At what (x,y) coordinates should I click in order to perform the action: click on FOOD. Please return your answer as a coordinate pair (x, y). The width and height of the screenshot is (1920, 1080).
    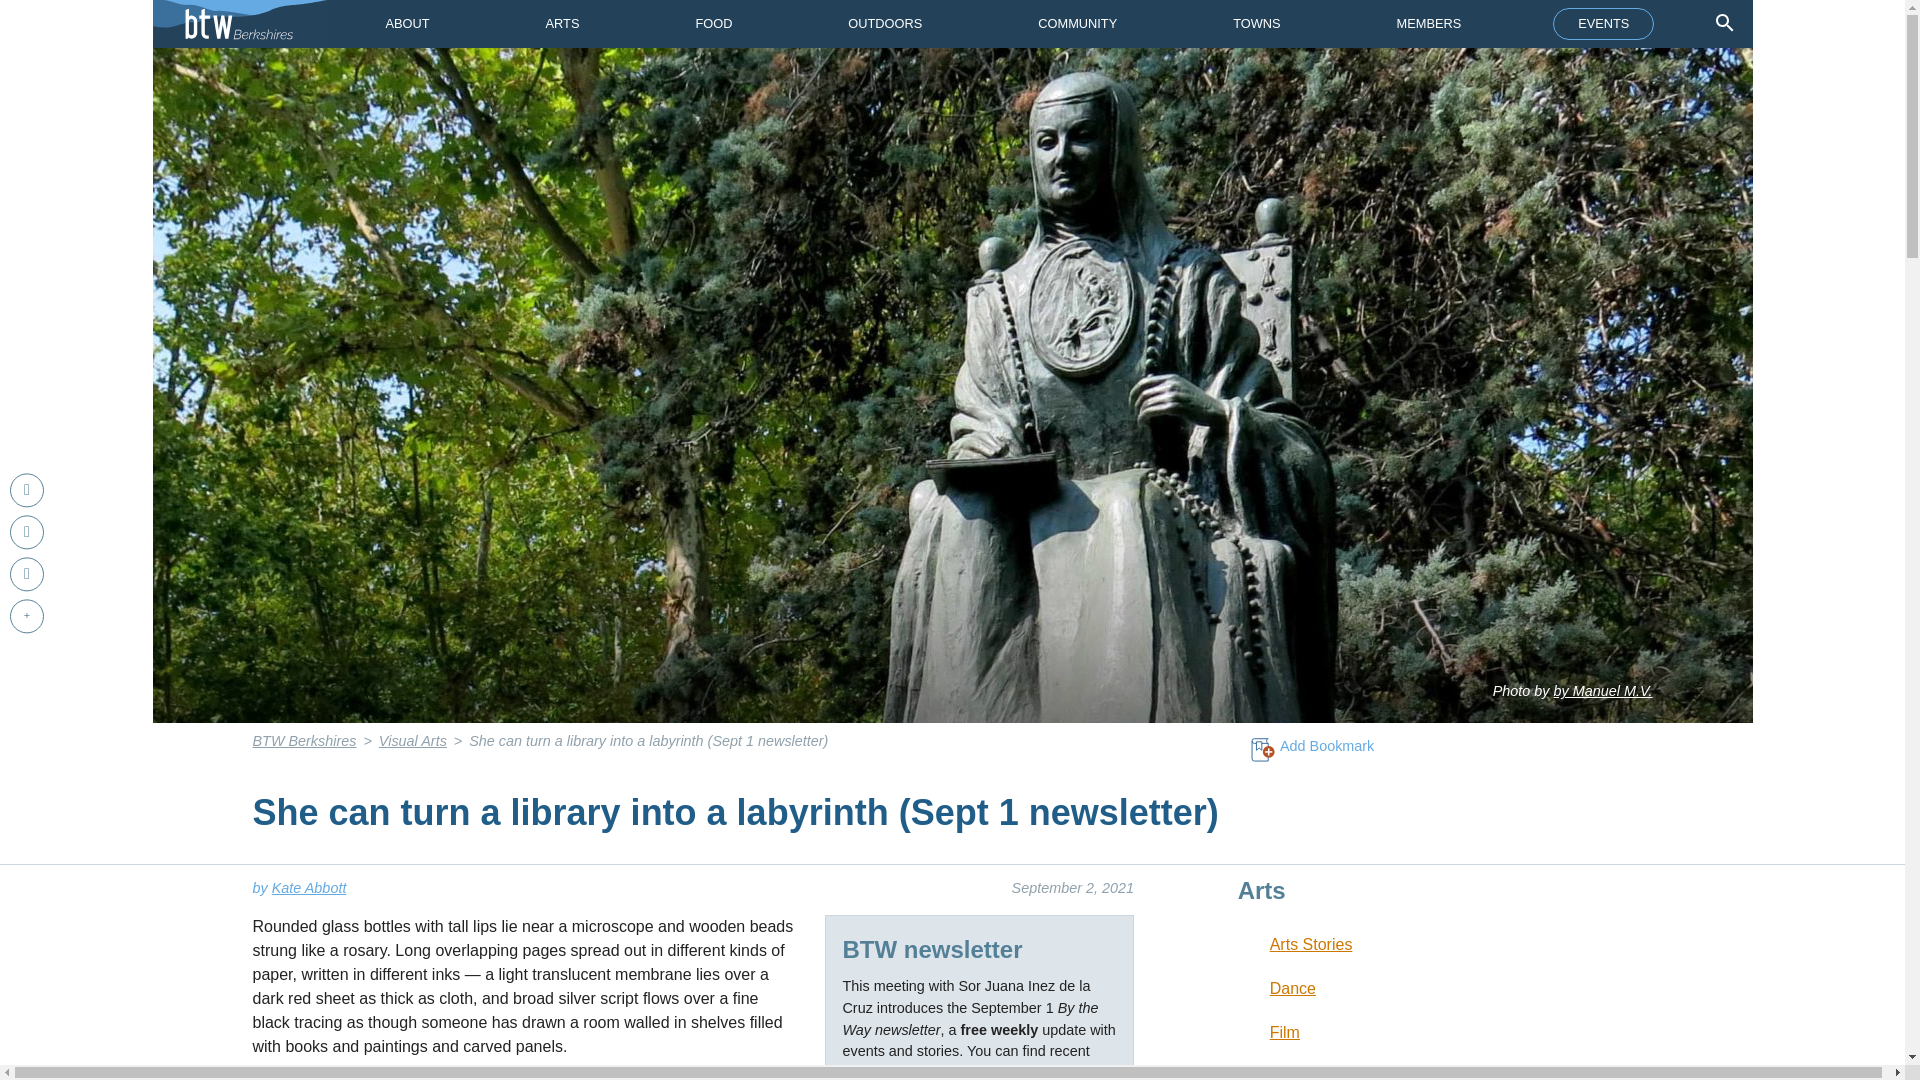
    Looking at the image, I should click on (713, 24).